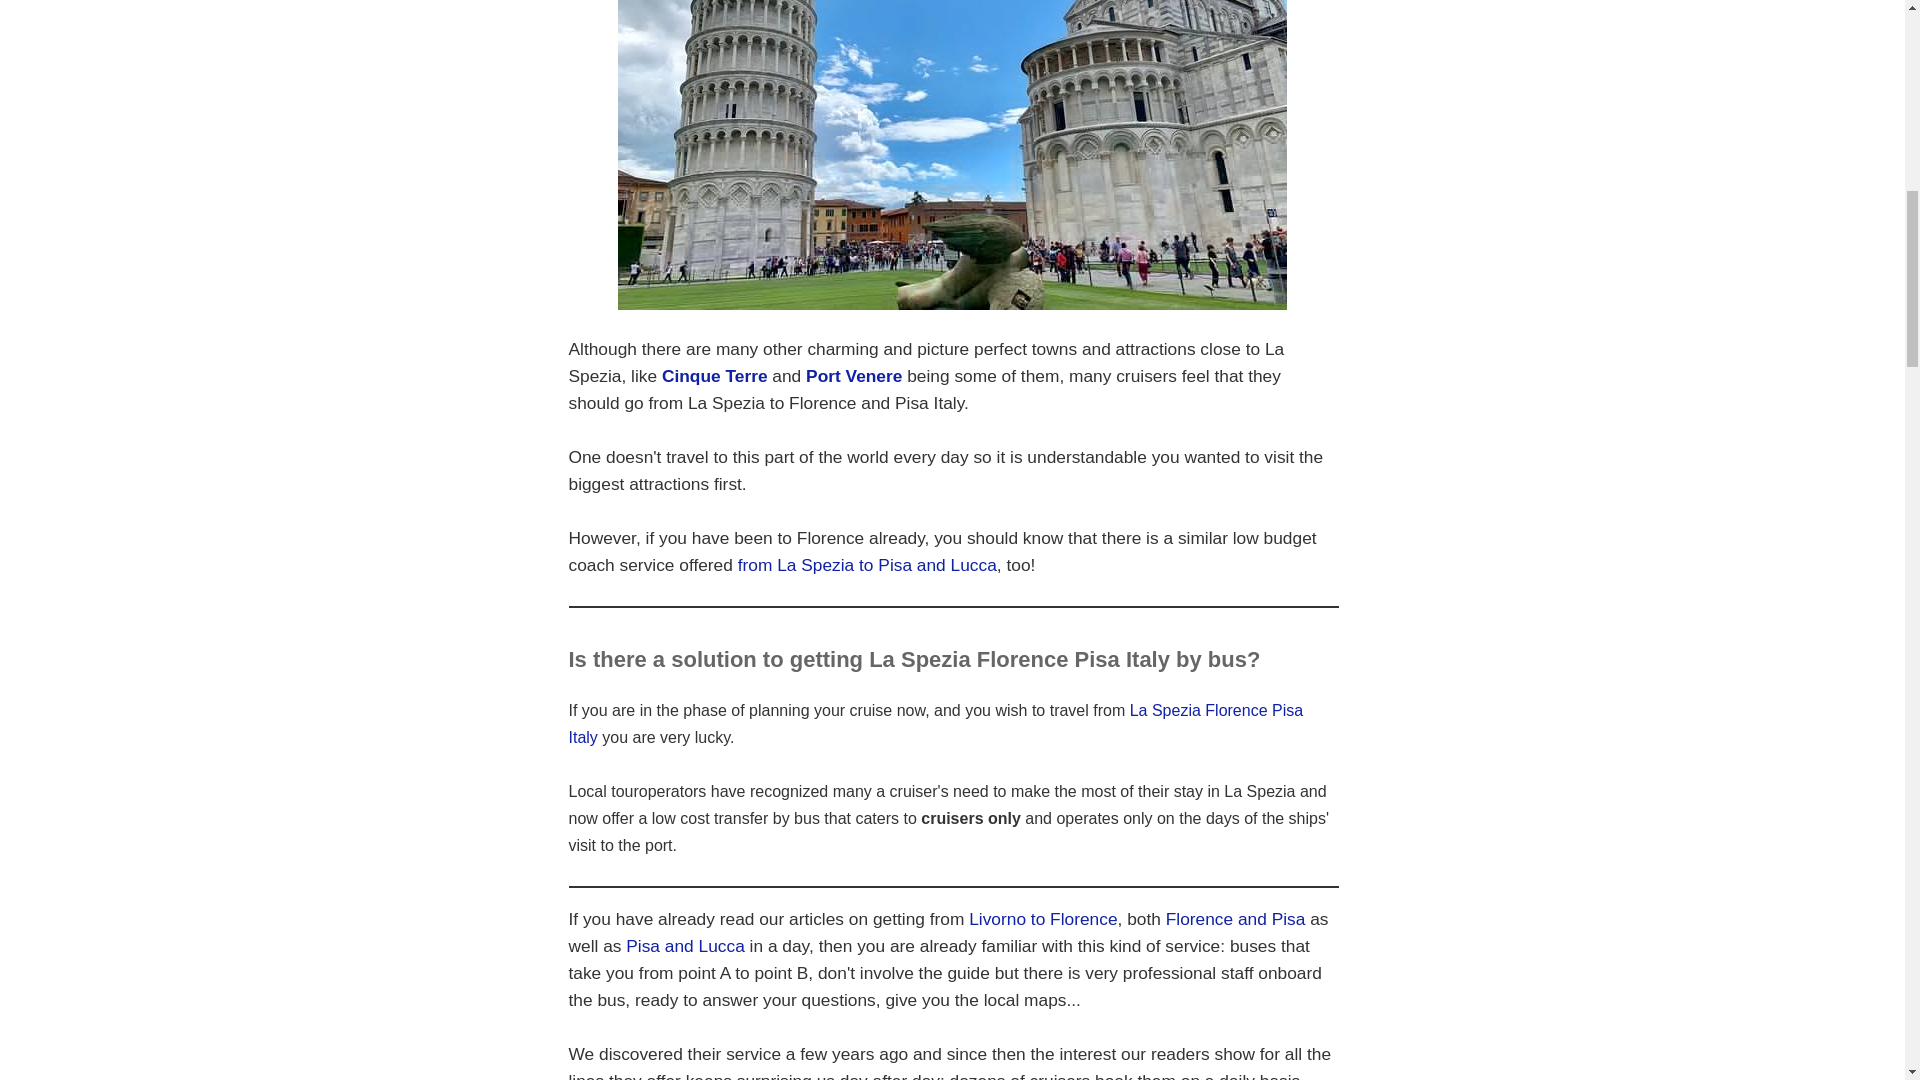 This screenshot has width=1920, height=1080. I want to click on Livorno to Florence, so click(1043, 918).